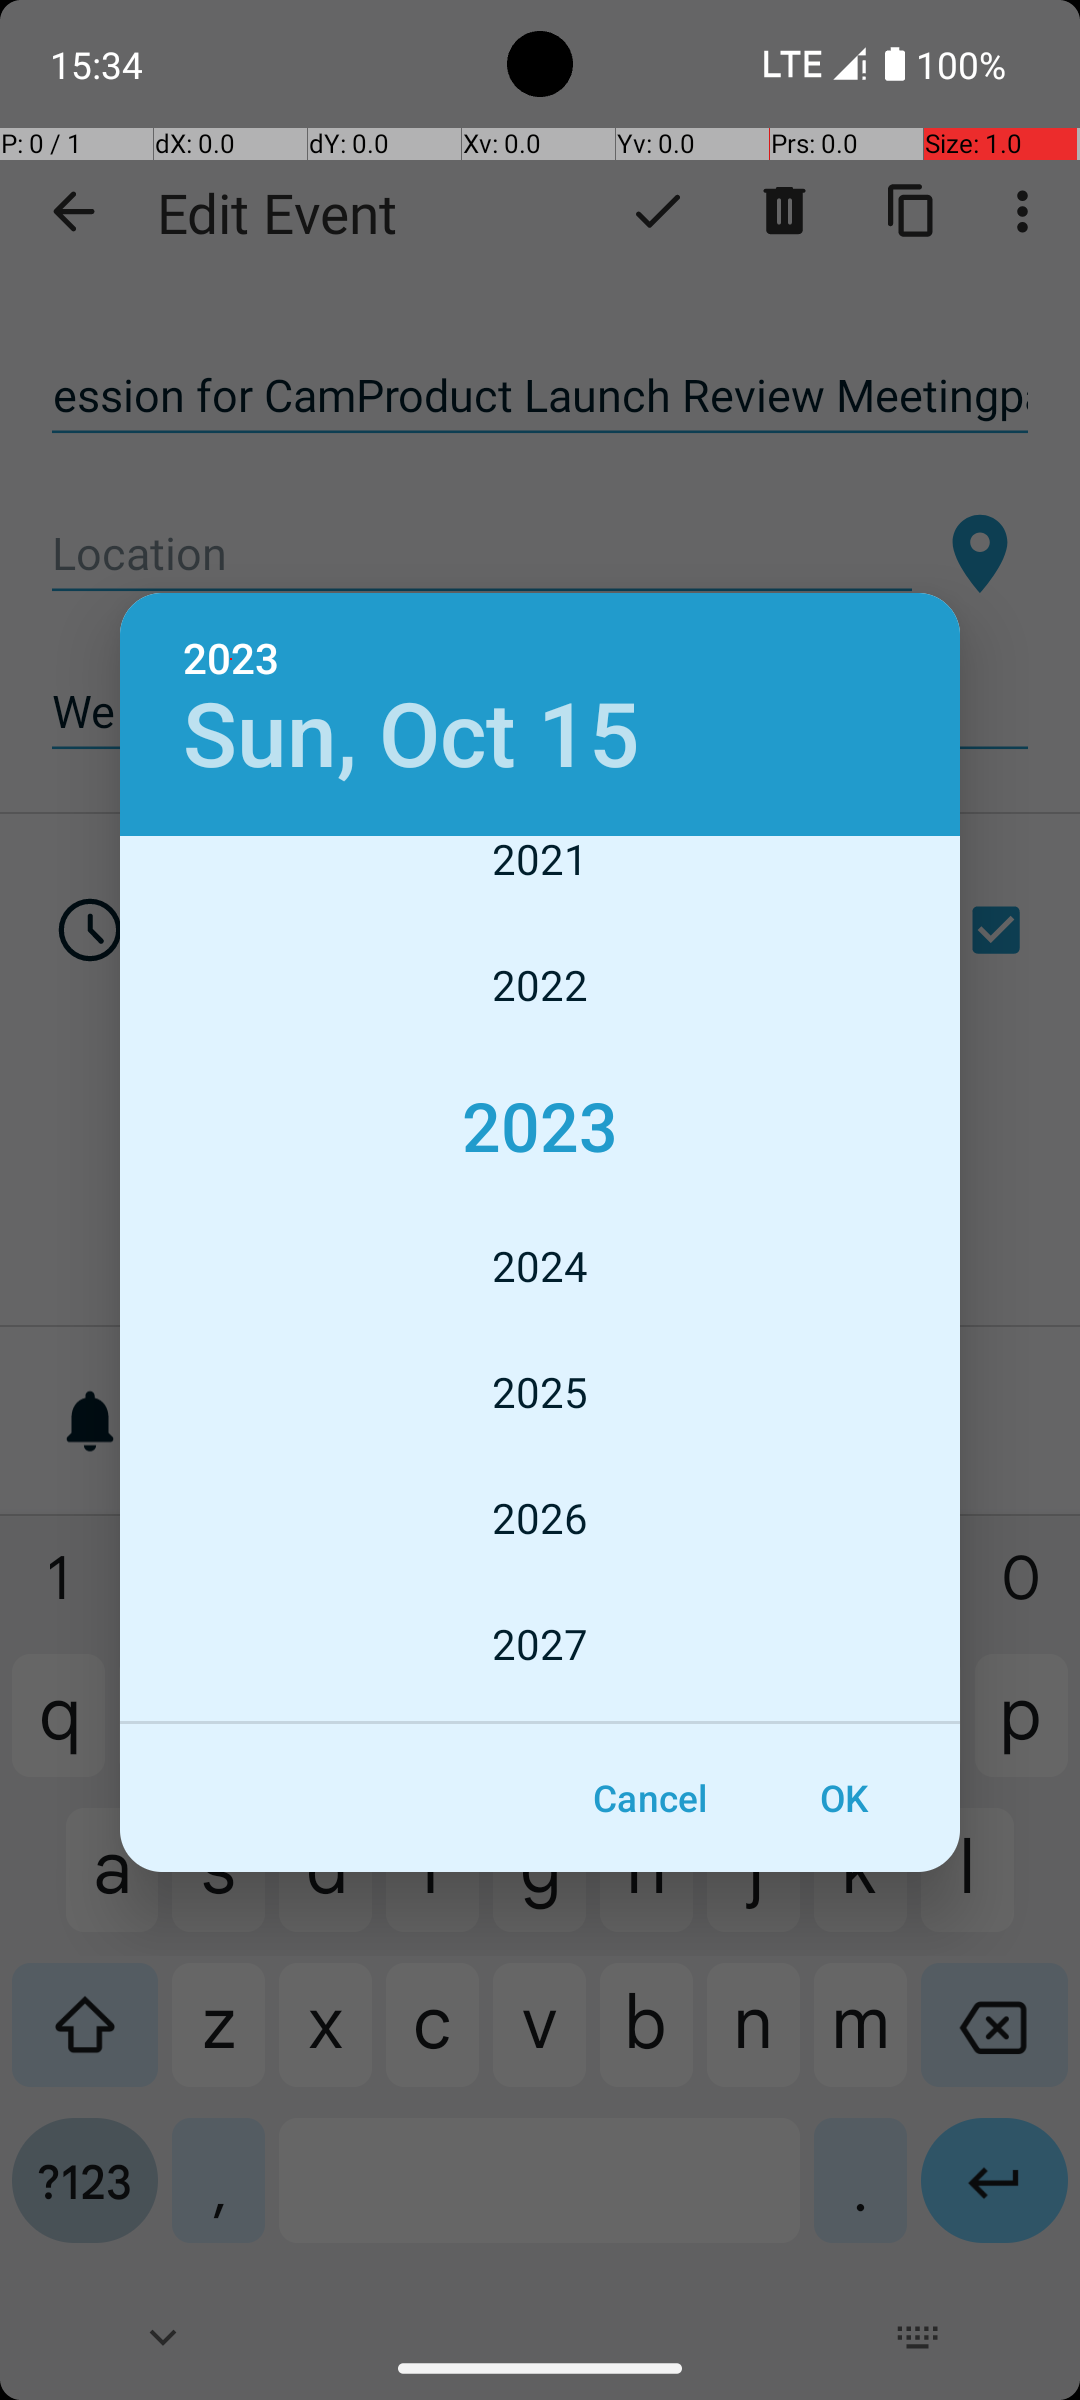 The width and height of the screenshot is (1080, 2400). What do you see at coordinates (540, 1716) in the screenshot?
I see `2028` at bounding box center [540, 1716].